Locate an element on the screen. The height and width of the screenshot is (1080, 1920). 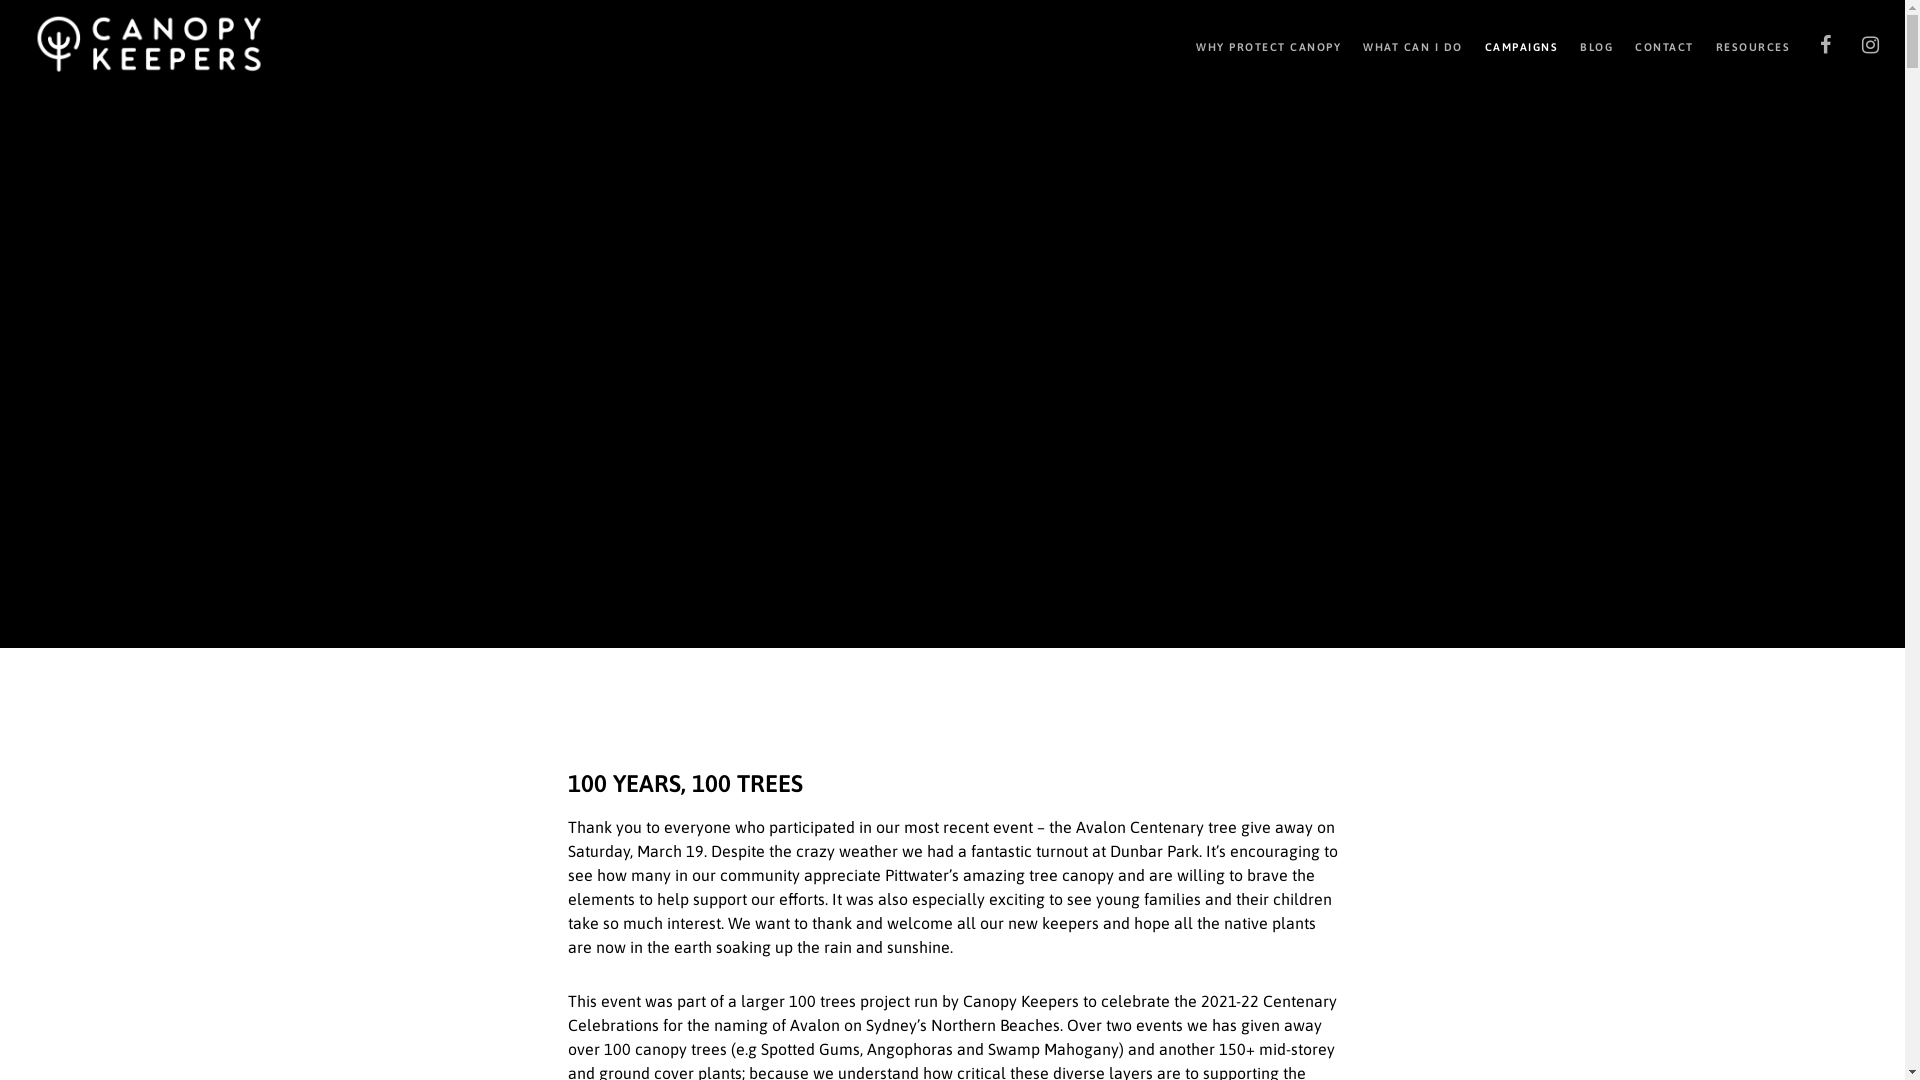
CAMPAIGNS is located at coordinates (1510, 45).